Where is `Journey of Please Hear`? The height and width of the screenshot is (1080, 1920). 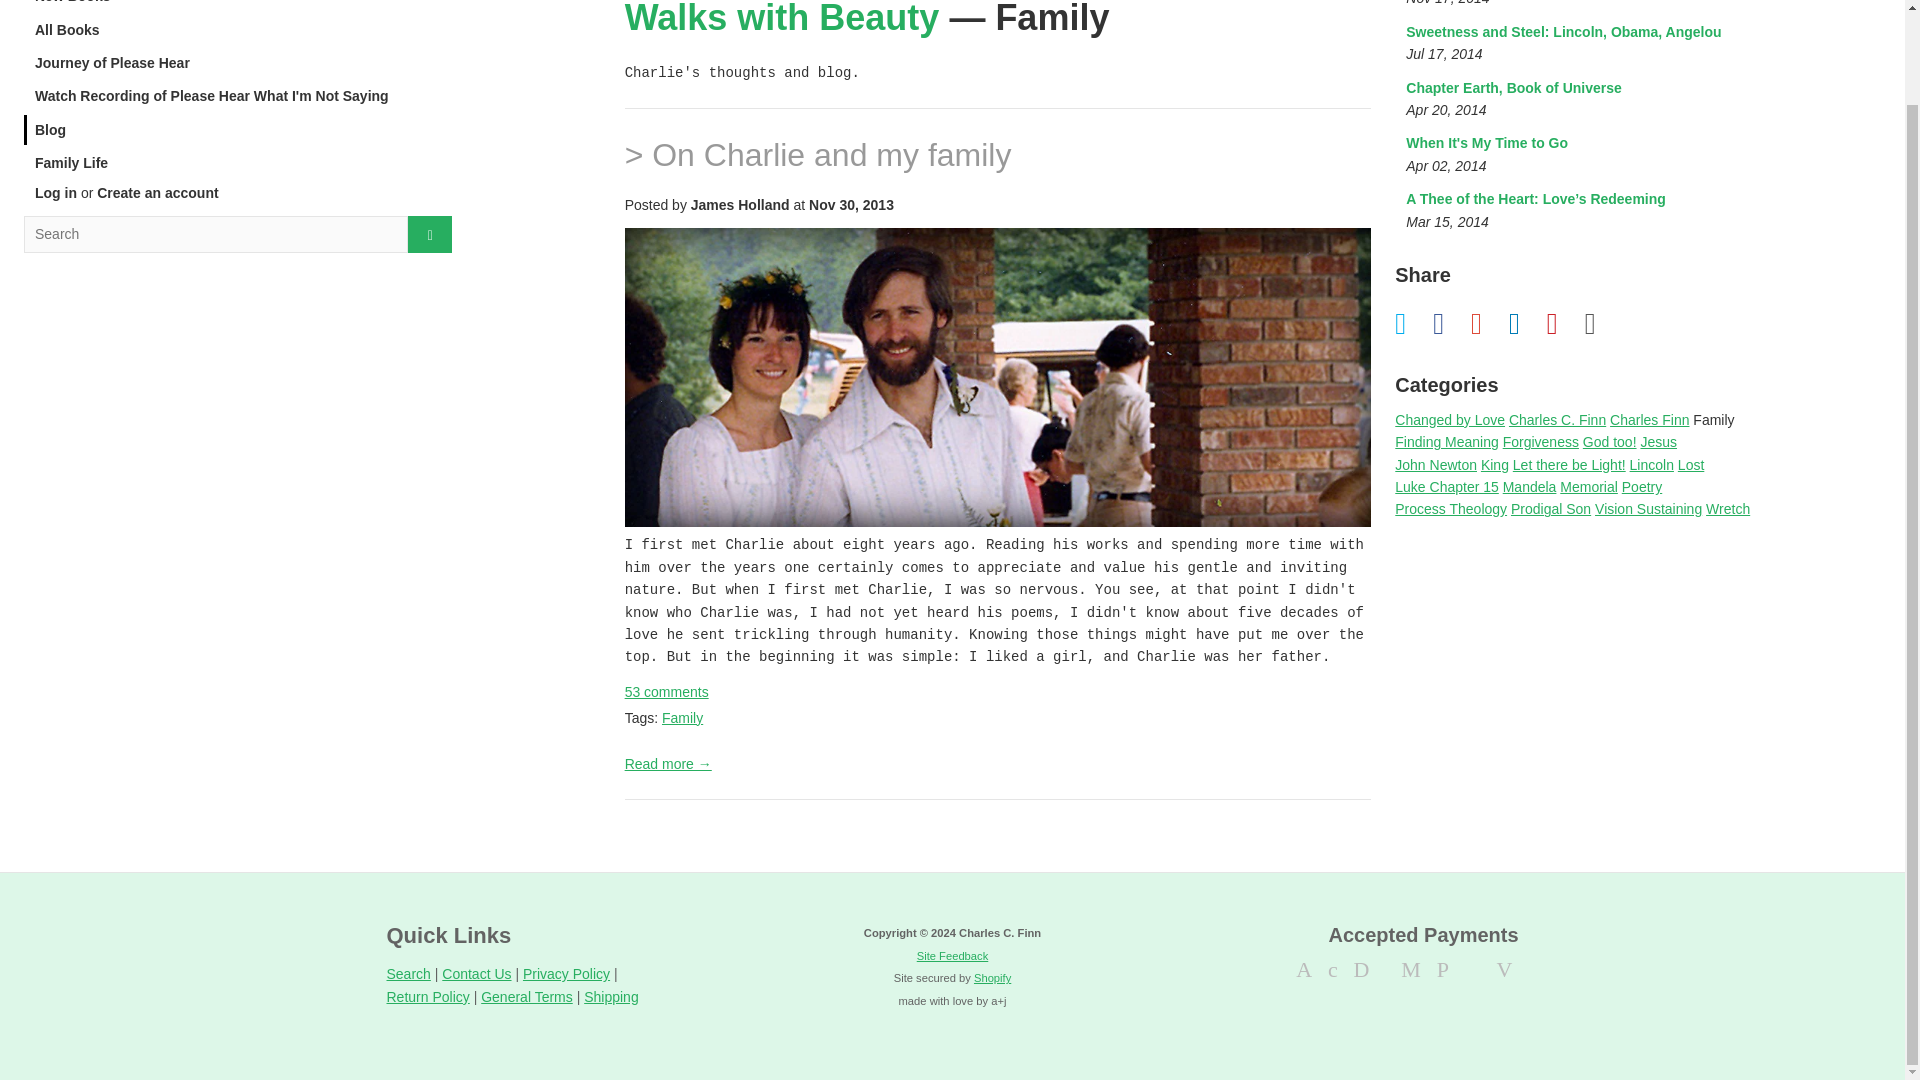 Journey of Please Hear is located at coordinates (237, 62).